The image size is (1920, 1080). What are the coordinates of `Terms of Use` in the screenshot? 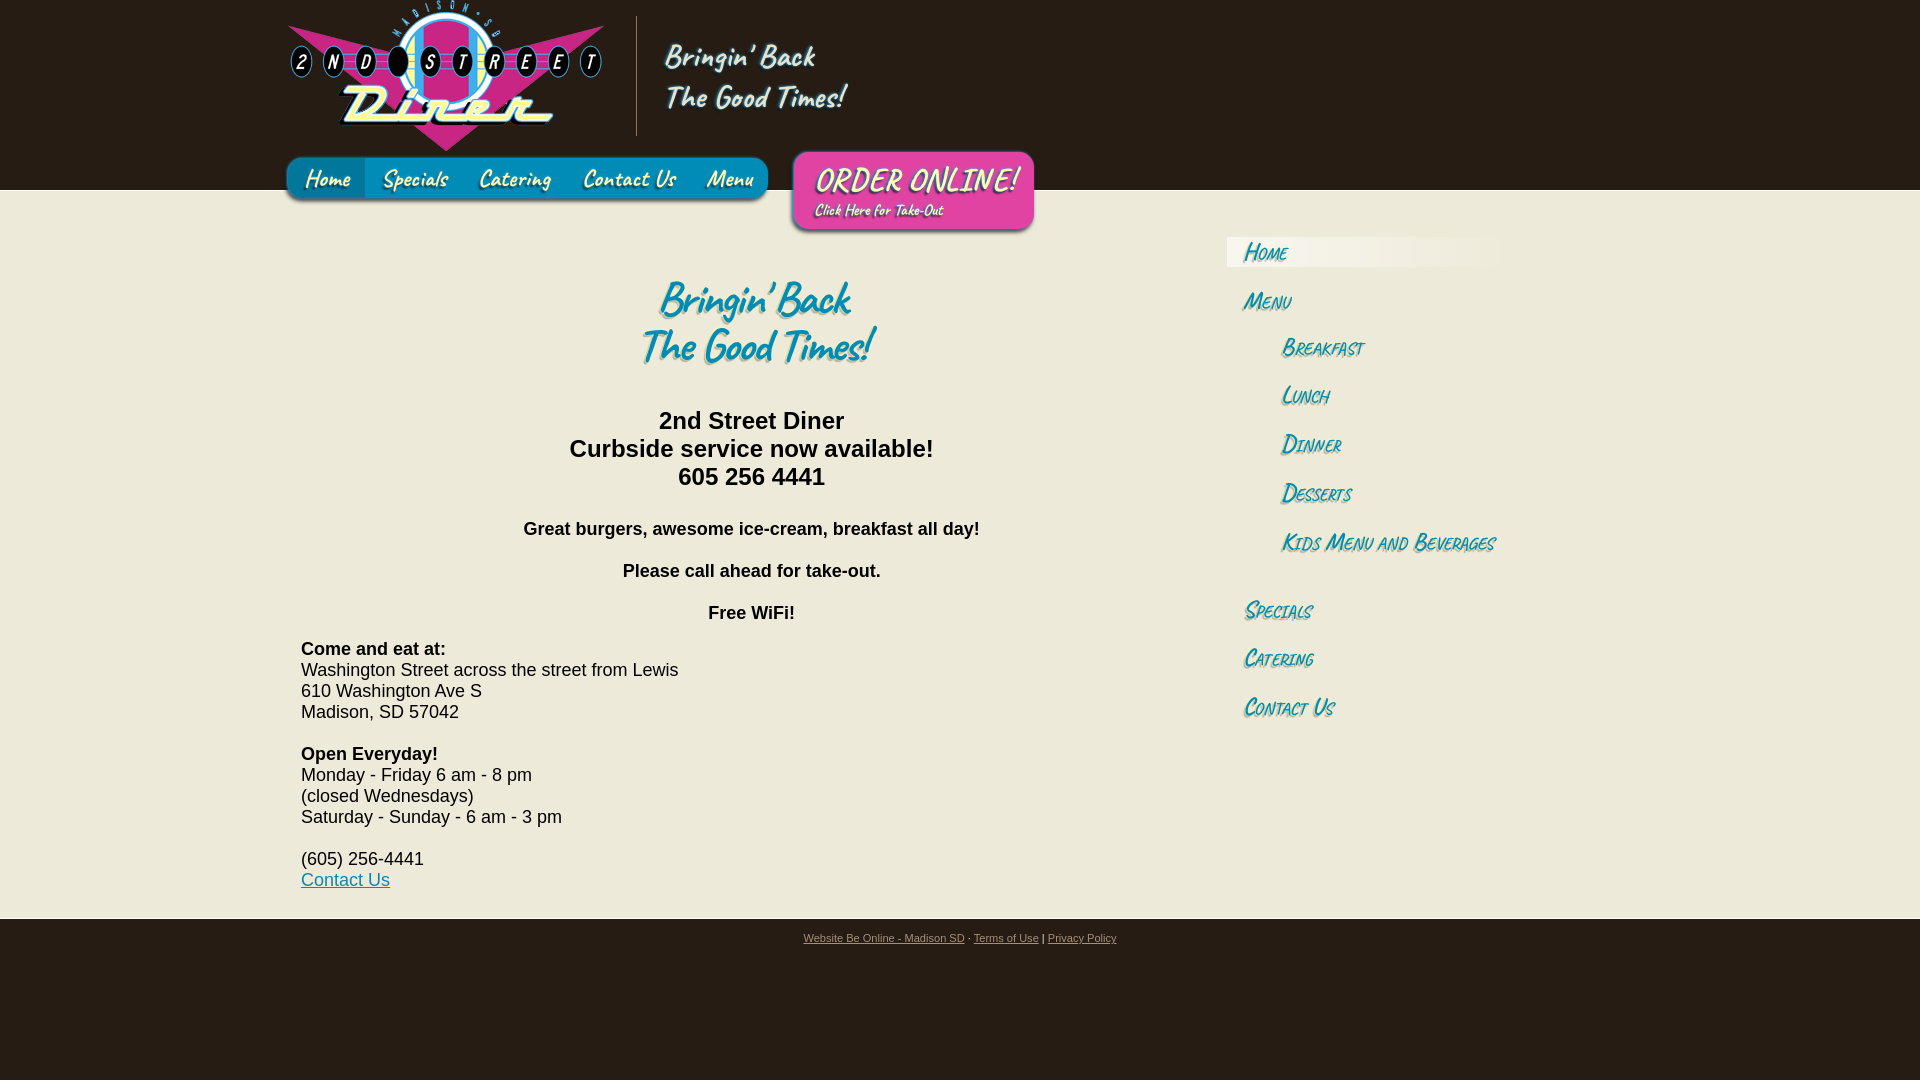 It's located at (1006, 938).